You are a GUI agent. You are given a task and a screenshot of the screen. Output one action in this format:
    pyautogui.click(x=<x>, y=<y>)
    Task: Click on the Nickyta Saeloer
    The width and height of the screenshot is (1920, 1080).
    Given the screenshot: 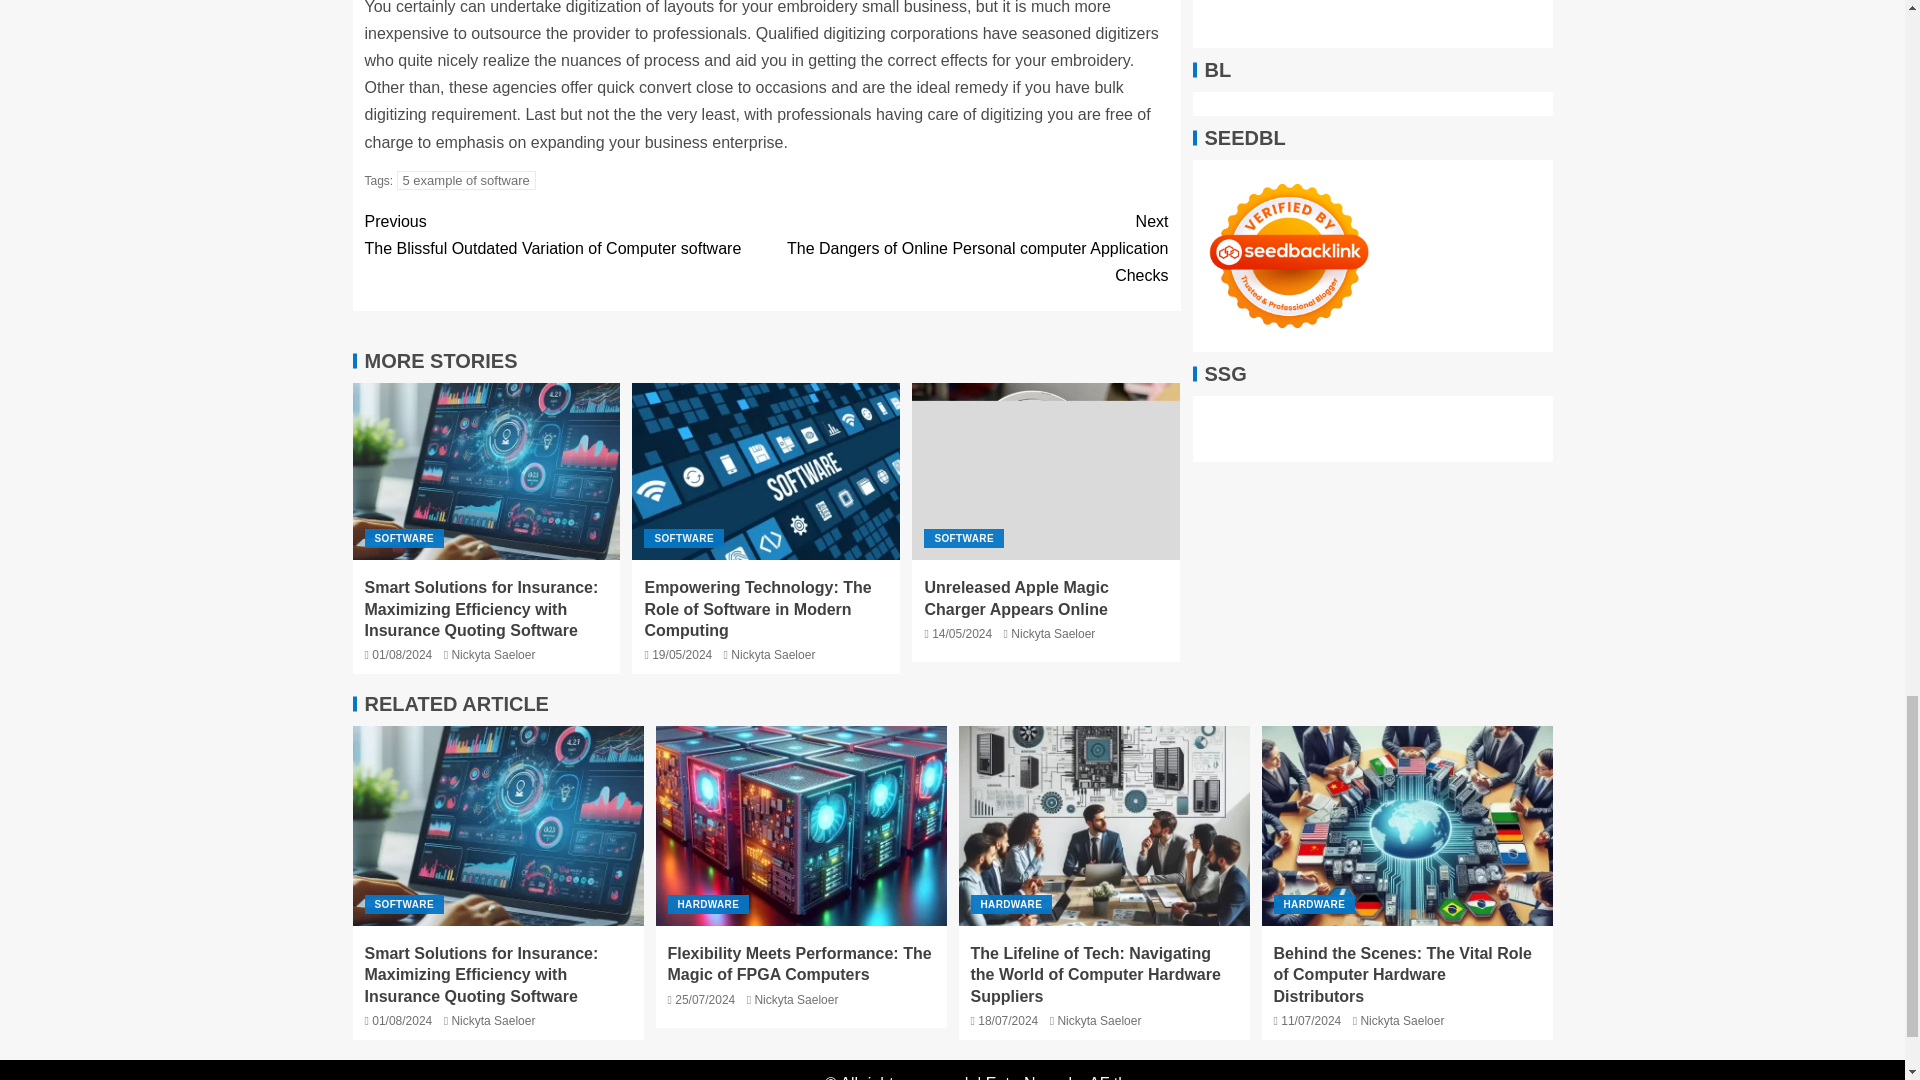 What is the action you would take?
    pyautogui.click(x=772, y=655)
    